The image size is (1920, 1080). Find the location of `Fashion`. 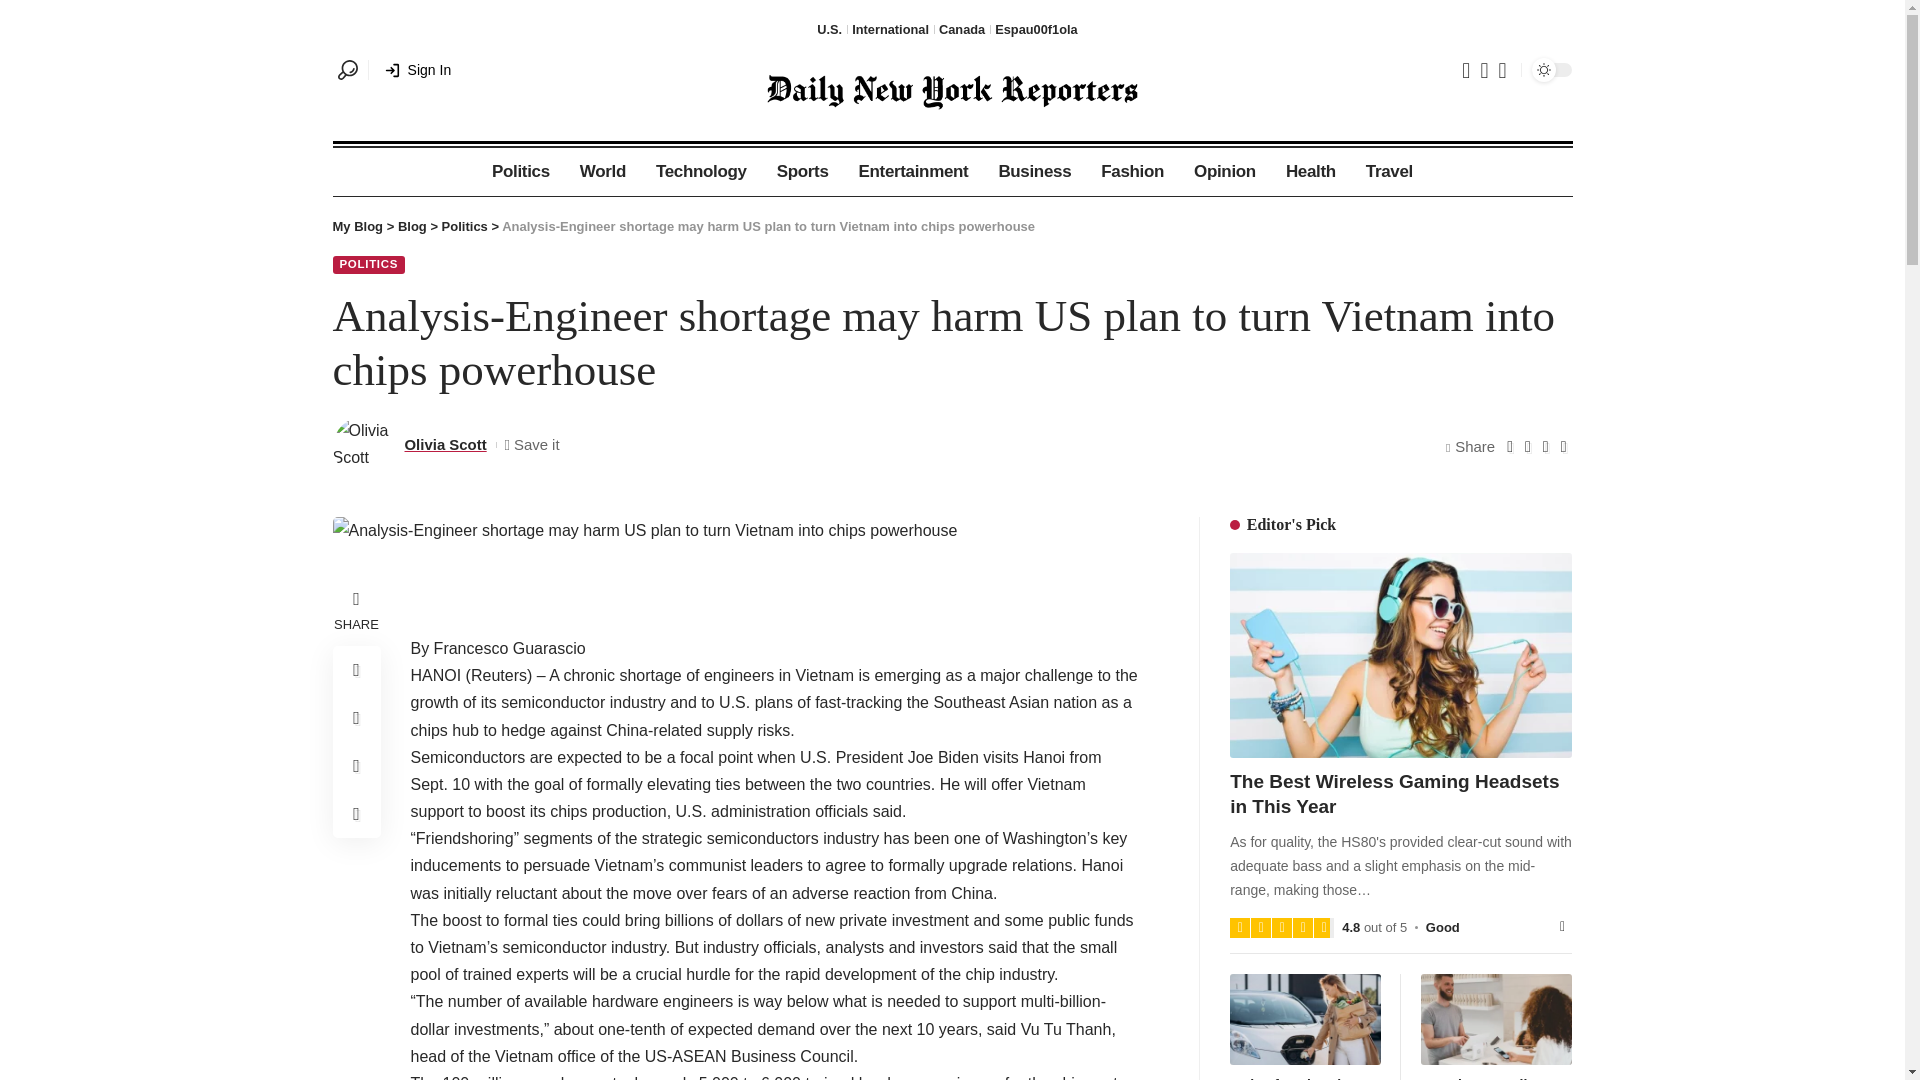

Fashion is located at coordinates (1132, 171).